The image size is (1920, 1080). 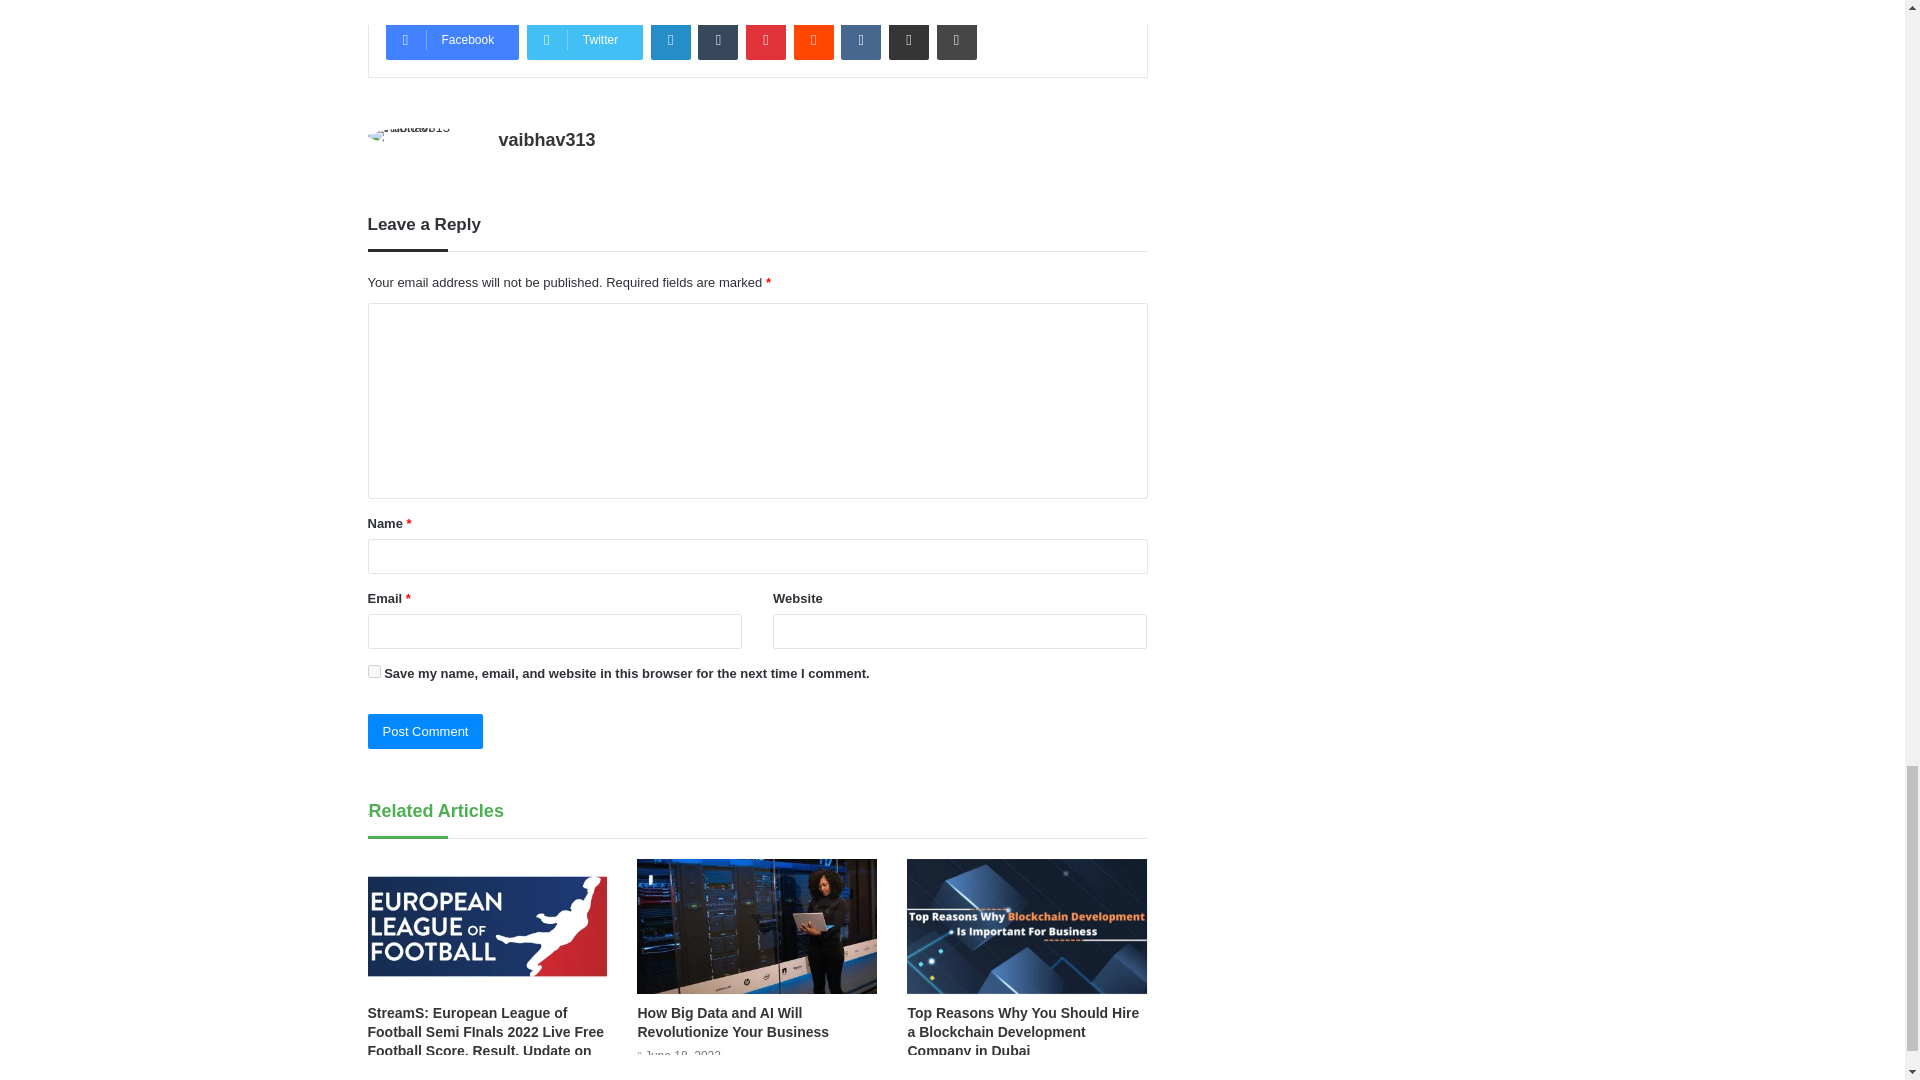 What do you see at coordinates (860, 40) in the screenshot?
I see `VKontakte` at bounding box center [860, 40].